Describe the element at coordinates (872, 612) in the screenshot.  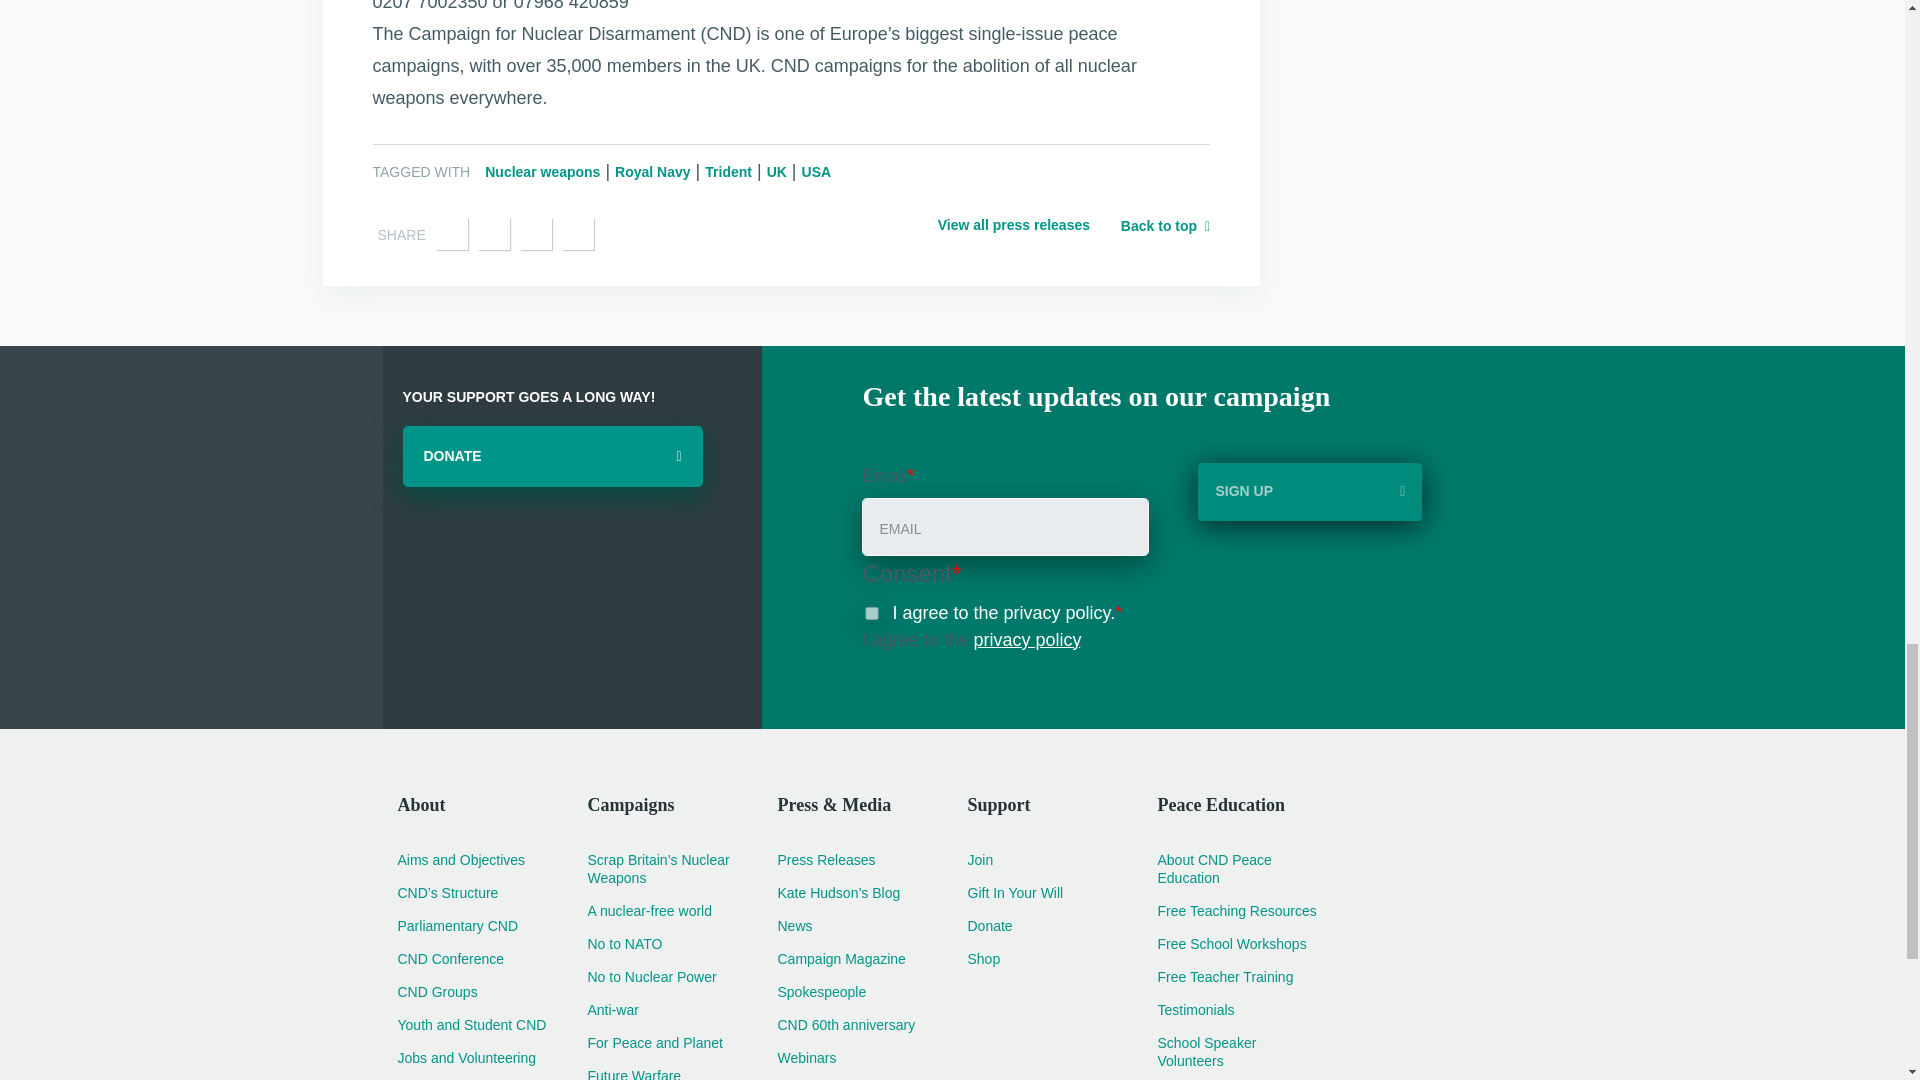
I see `1` at that location.